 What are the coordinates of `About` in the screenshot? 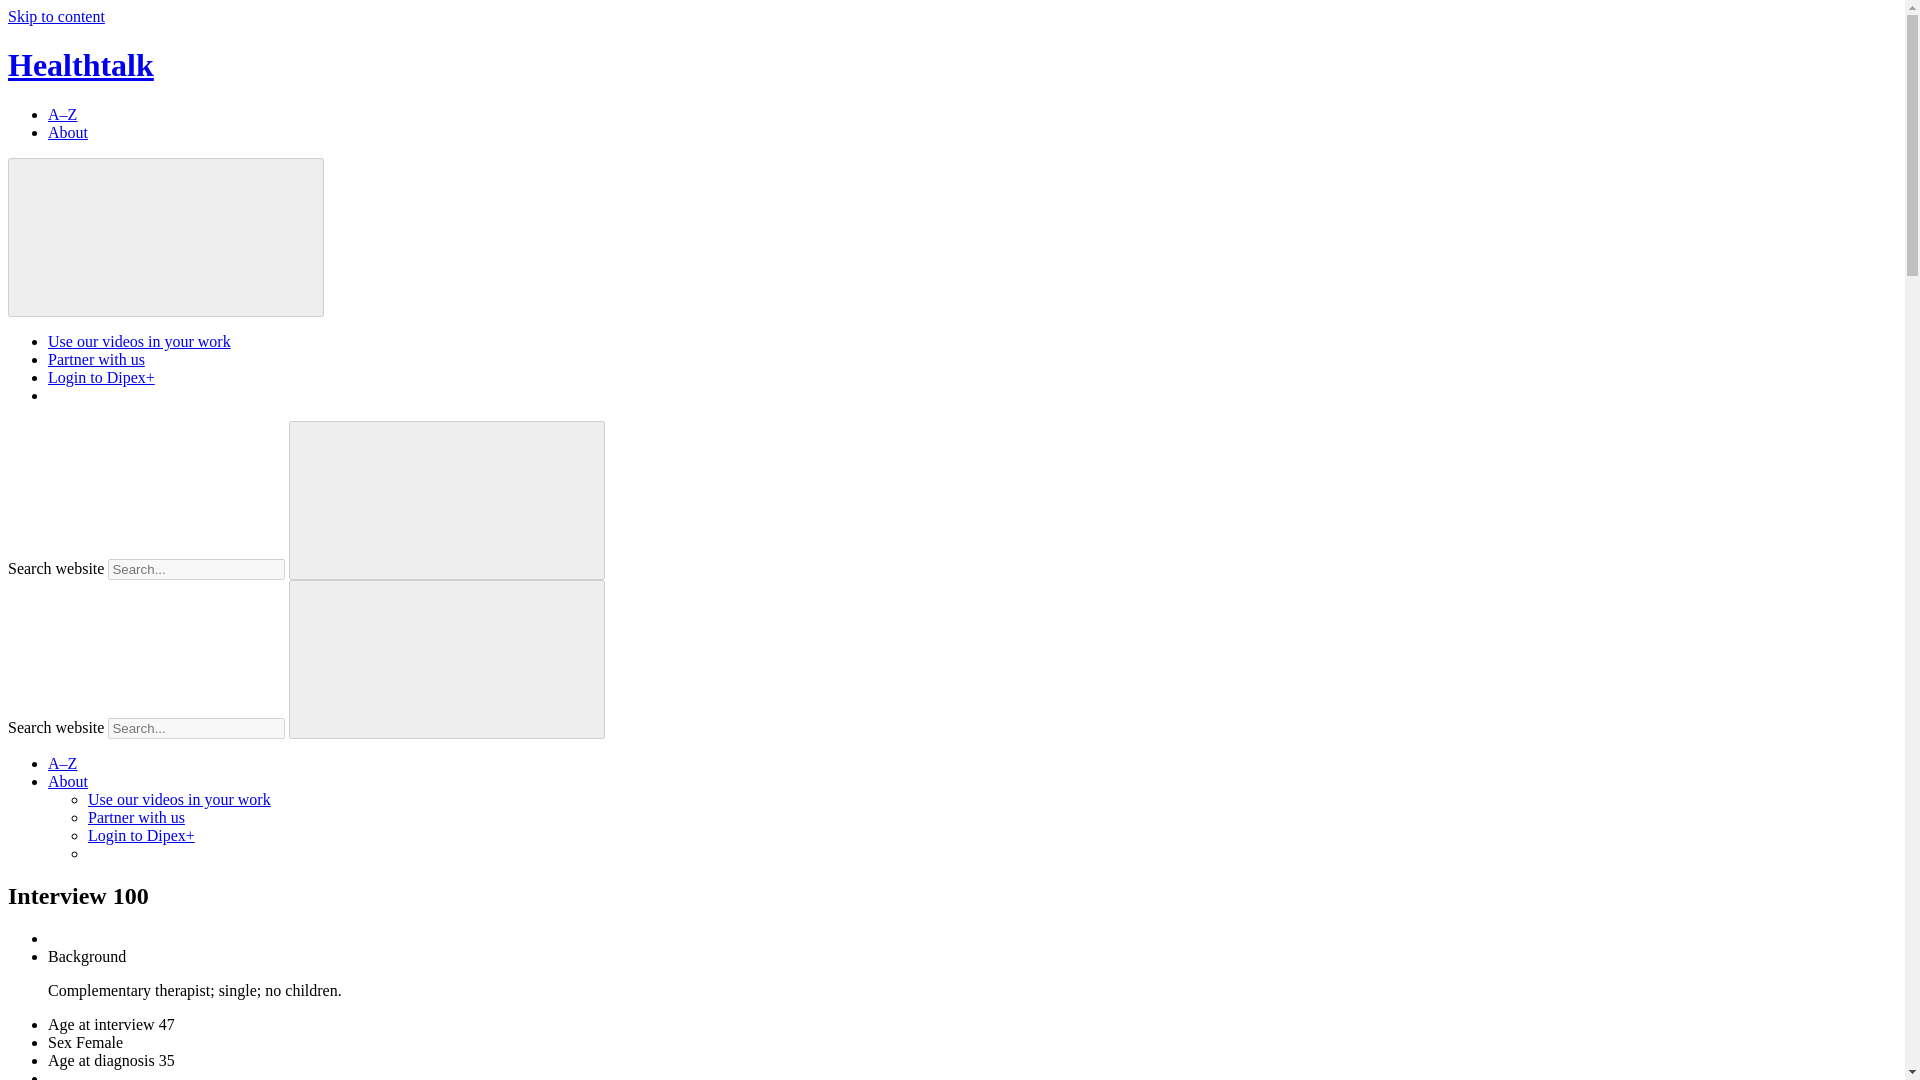 It's located at (68, 781).